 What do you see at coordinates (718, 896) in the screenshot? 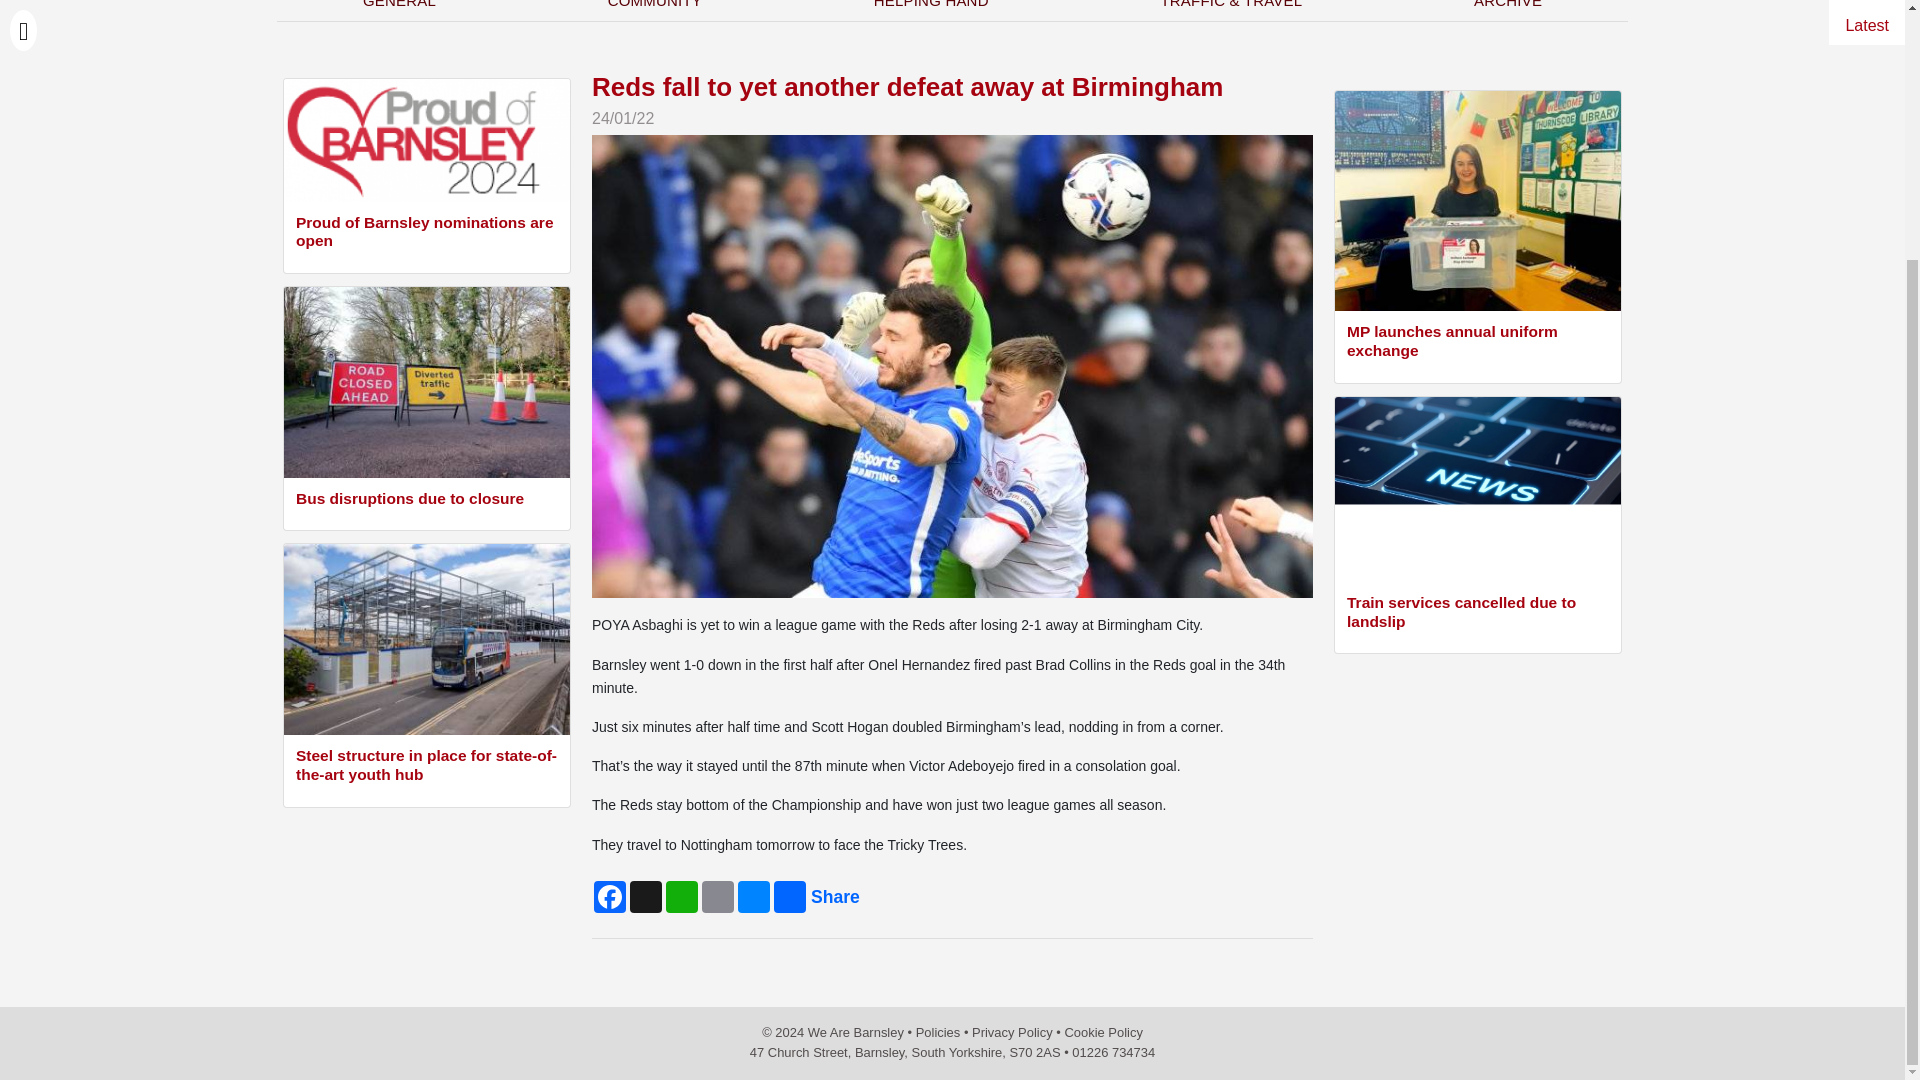
I see `Email` at bounding box center [718, 896].